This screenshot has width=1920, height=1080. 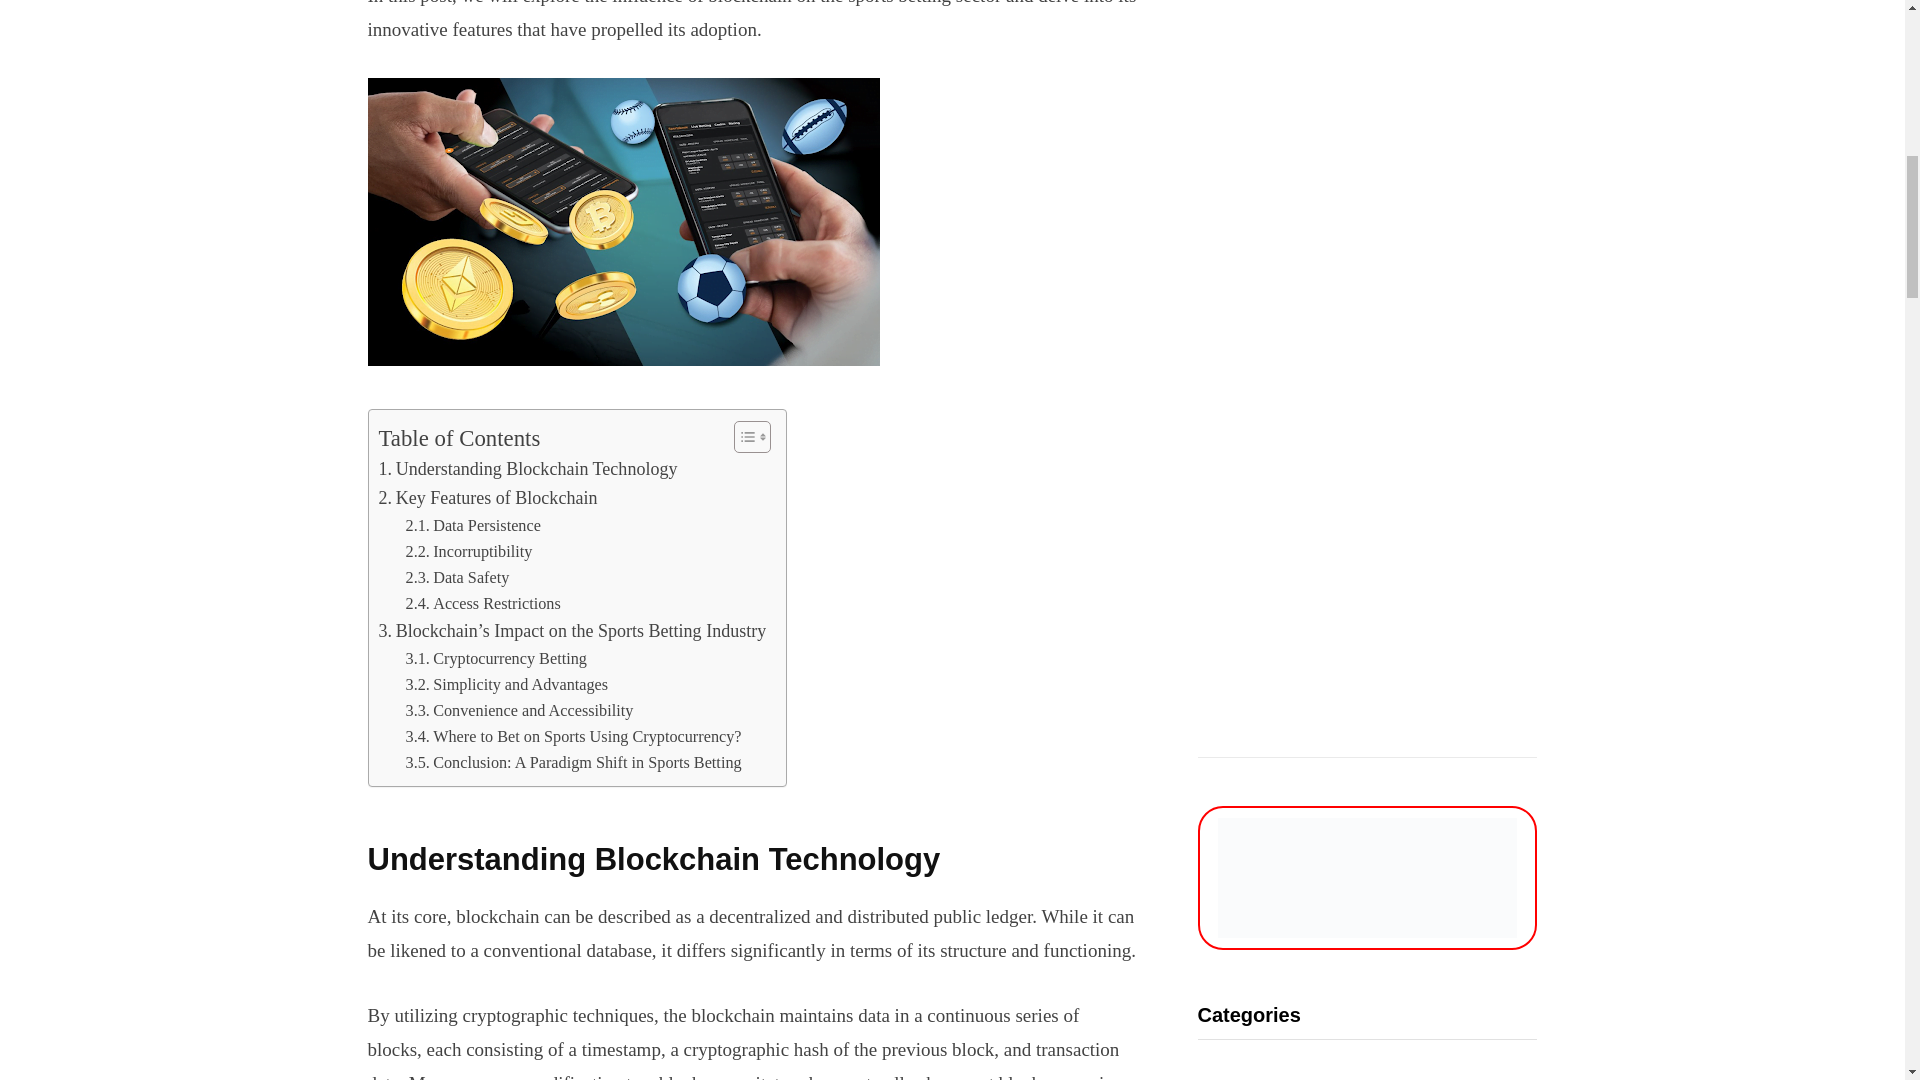 What do you see at coordinates (488, 498) in the screenshot?
I see `Key Features of Blockchain` at bounding box center [488, 498].